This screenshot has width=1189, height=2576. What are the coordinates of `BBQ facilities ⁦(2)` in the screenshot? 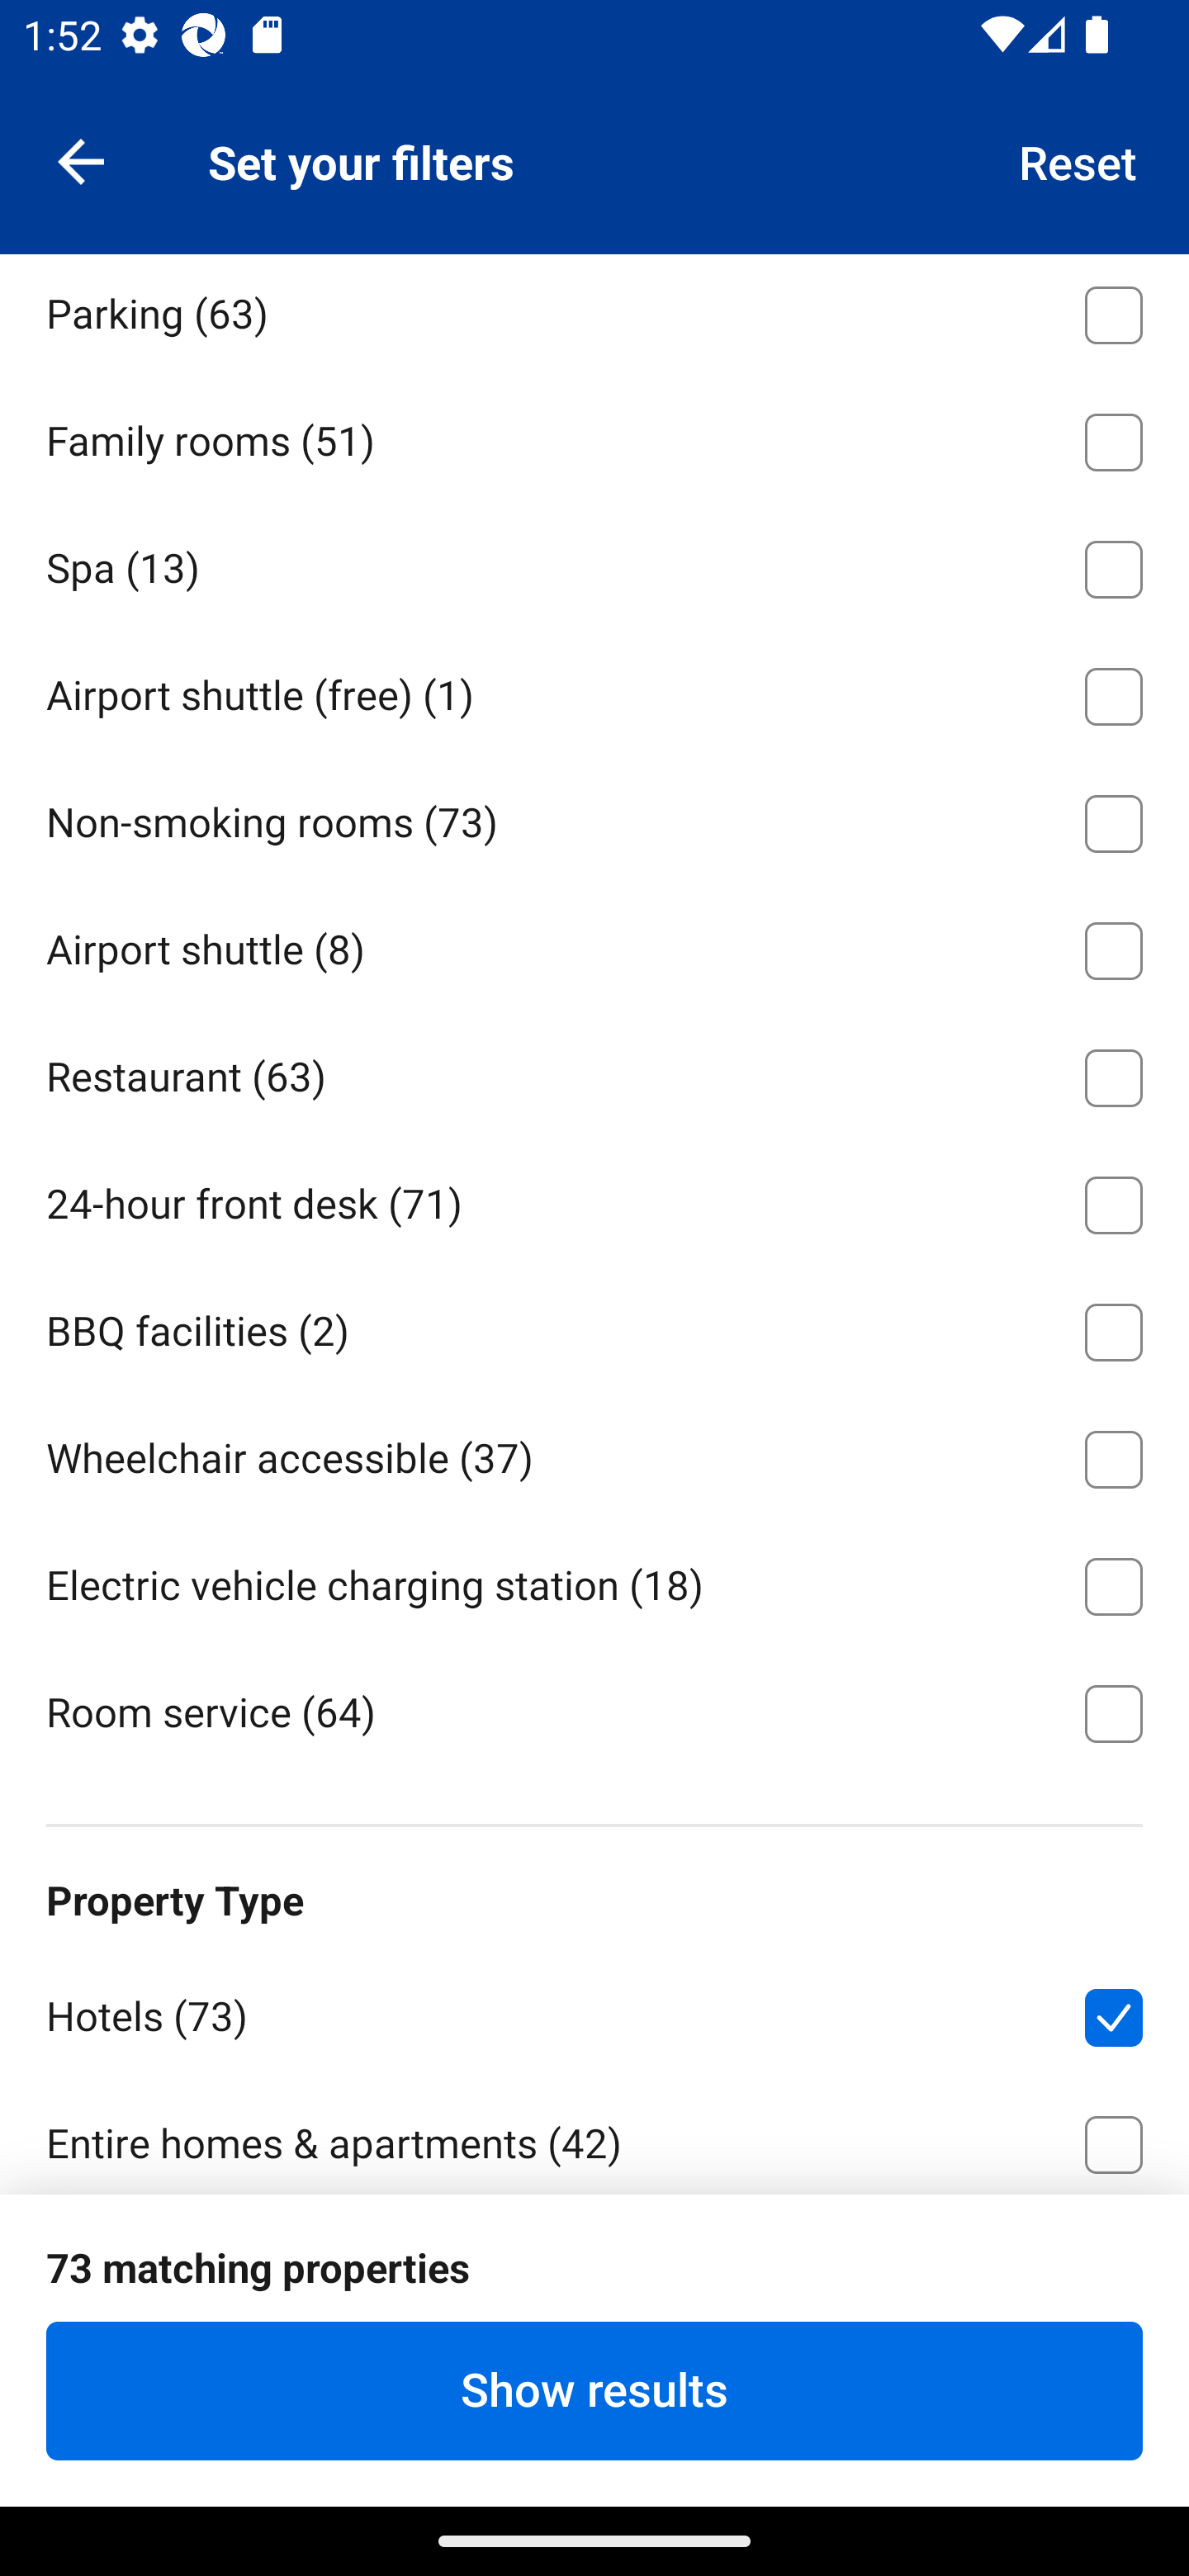 It's located at (594, 1326).